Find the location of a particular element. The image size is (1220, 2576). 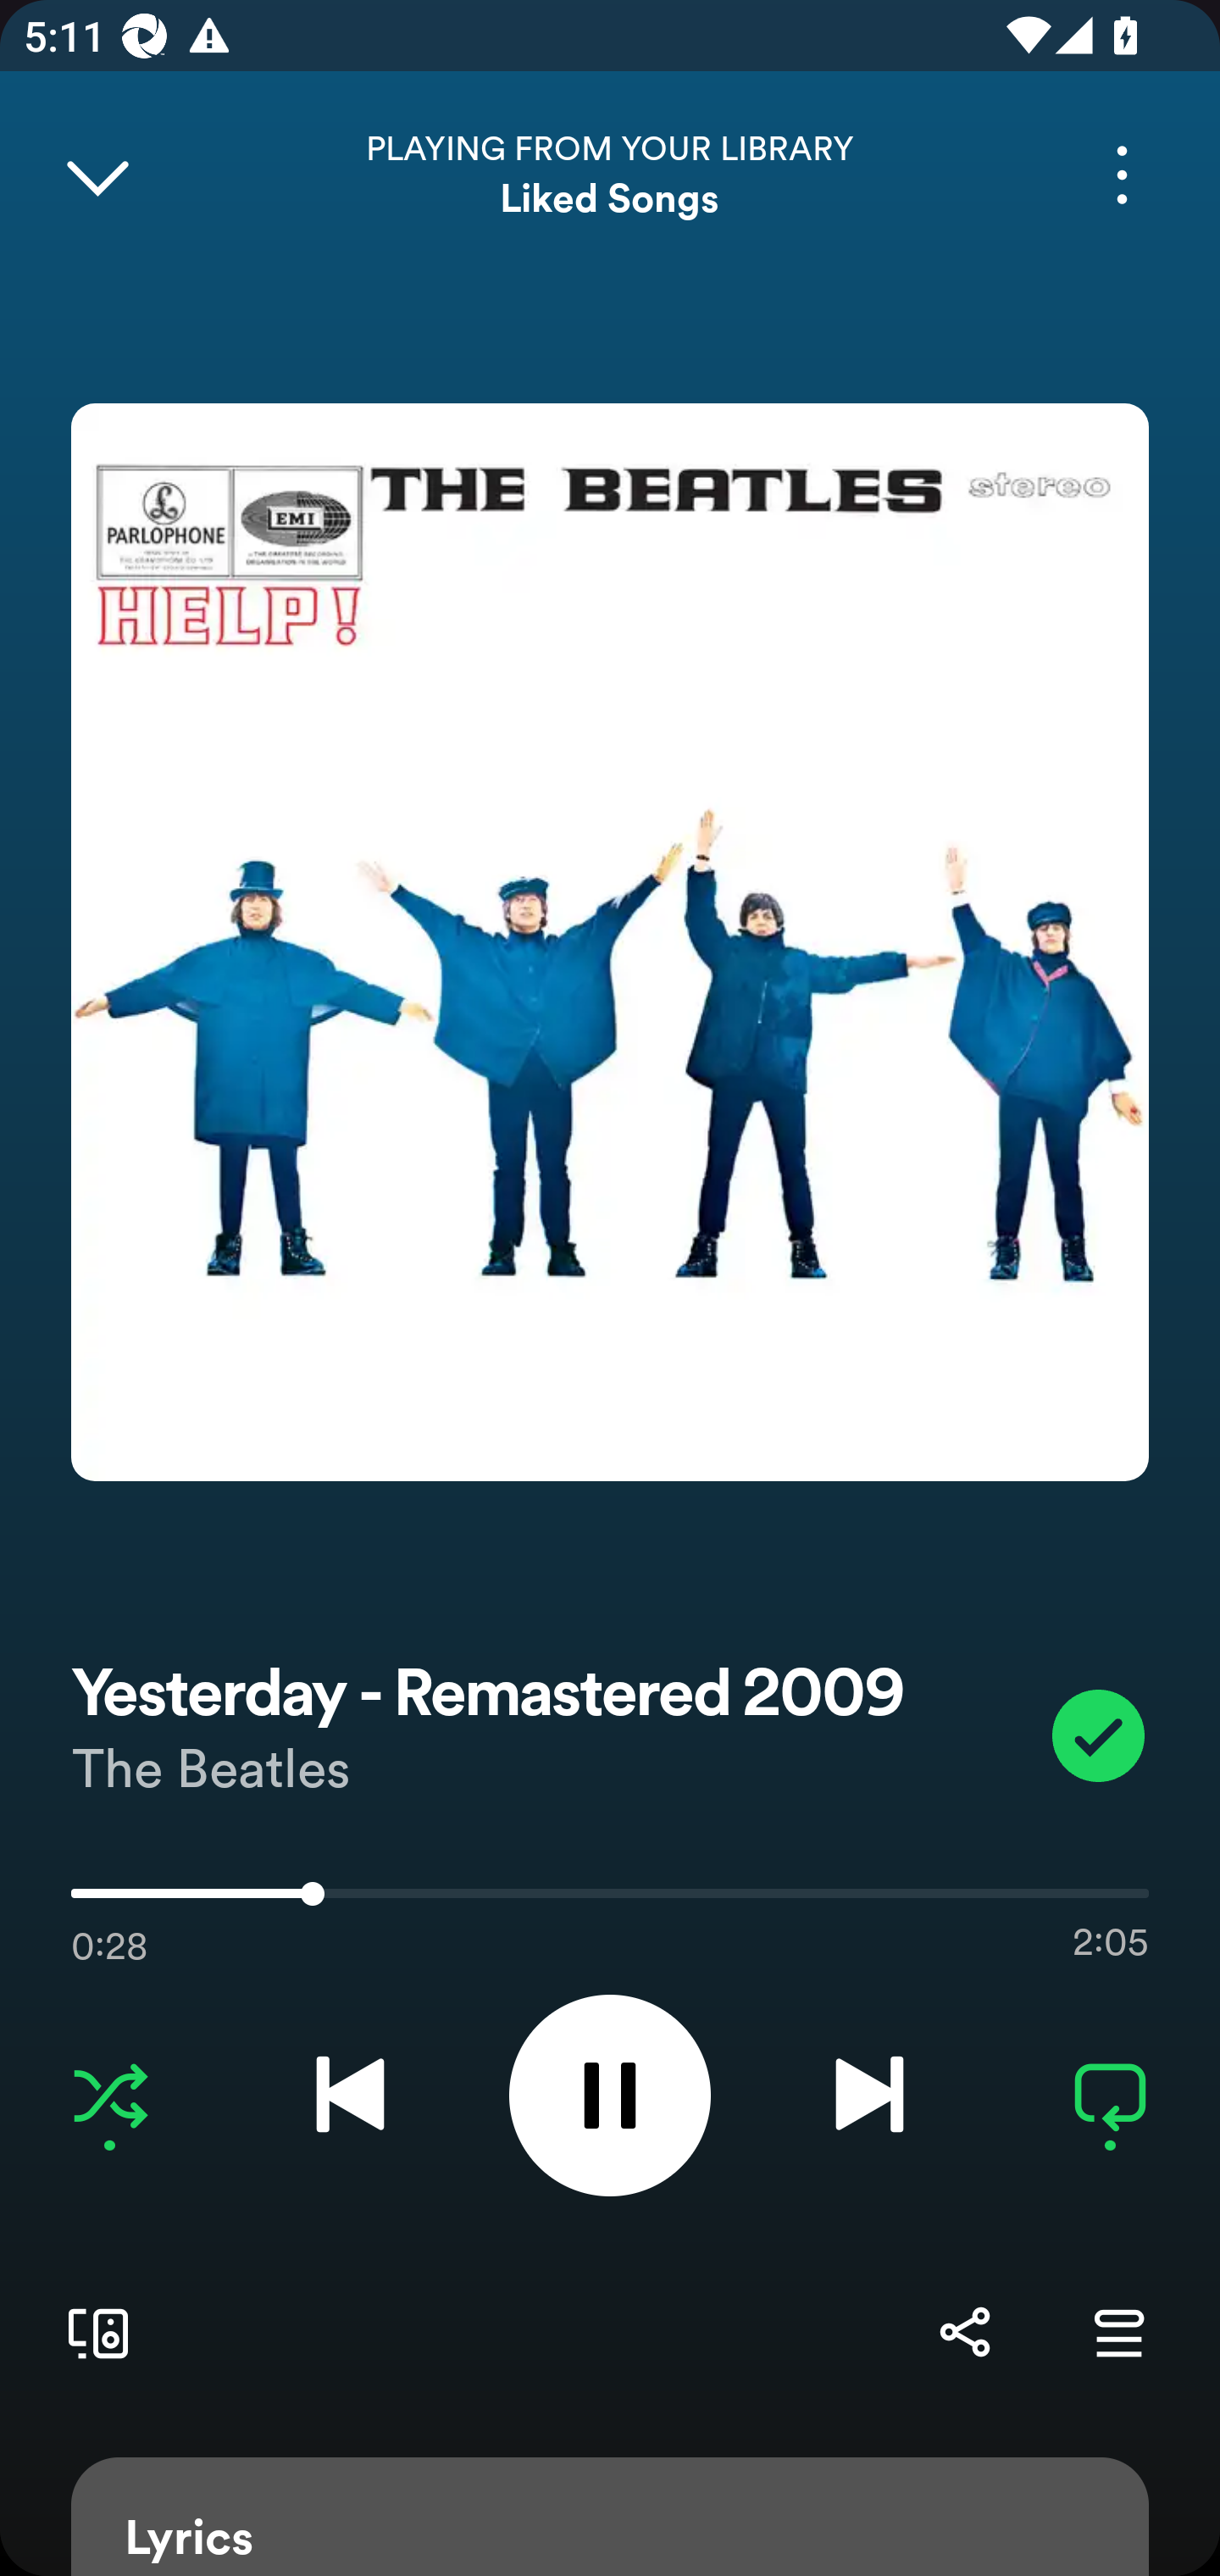

Go to Queue is located at coordinates (1118, 2332).